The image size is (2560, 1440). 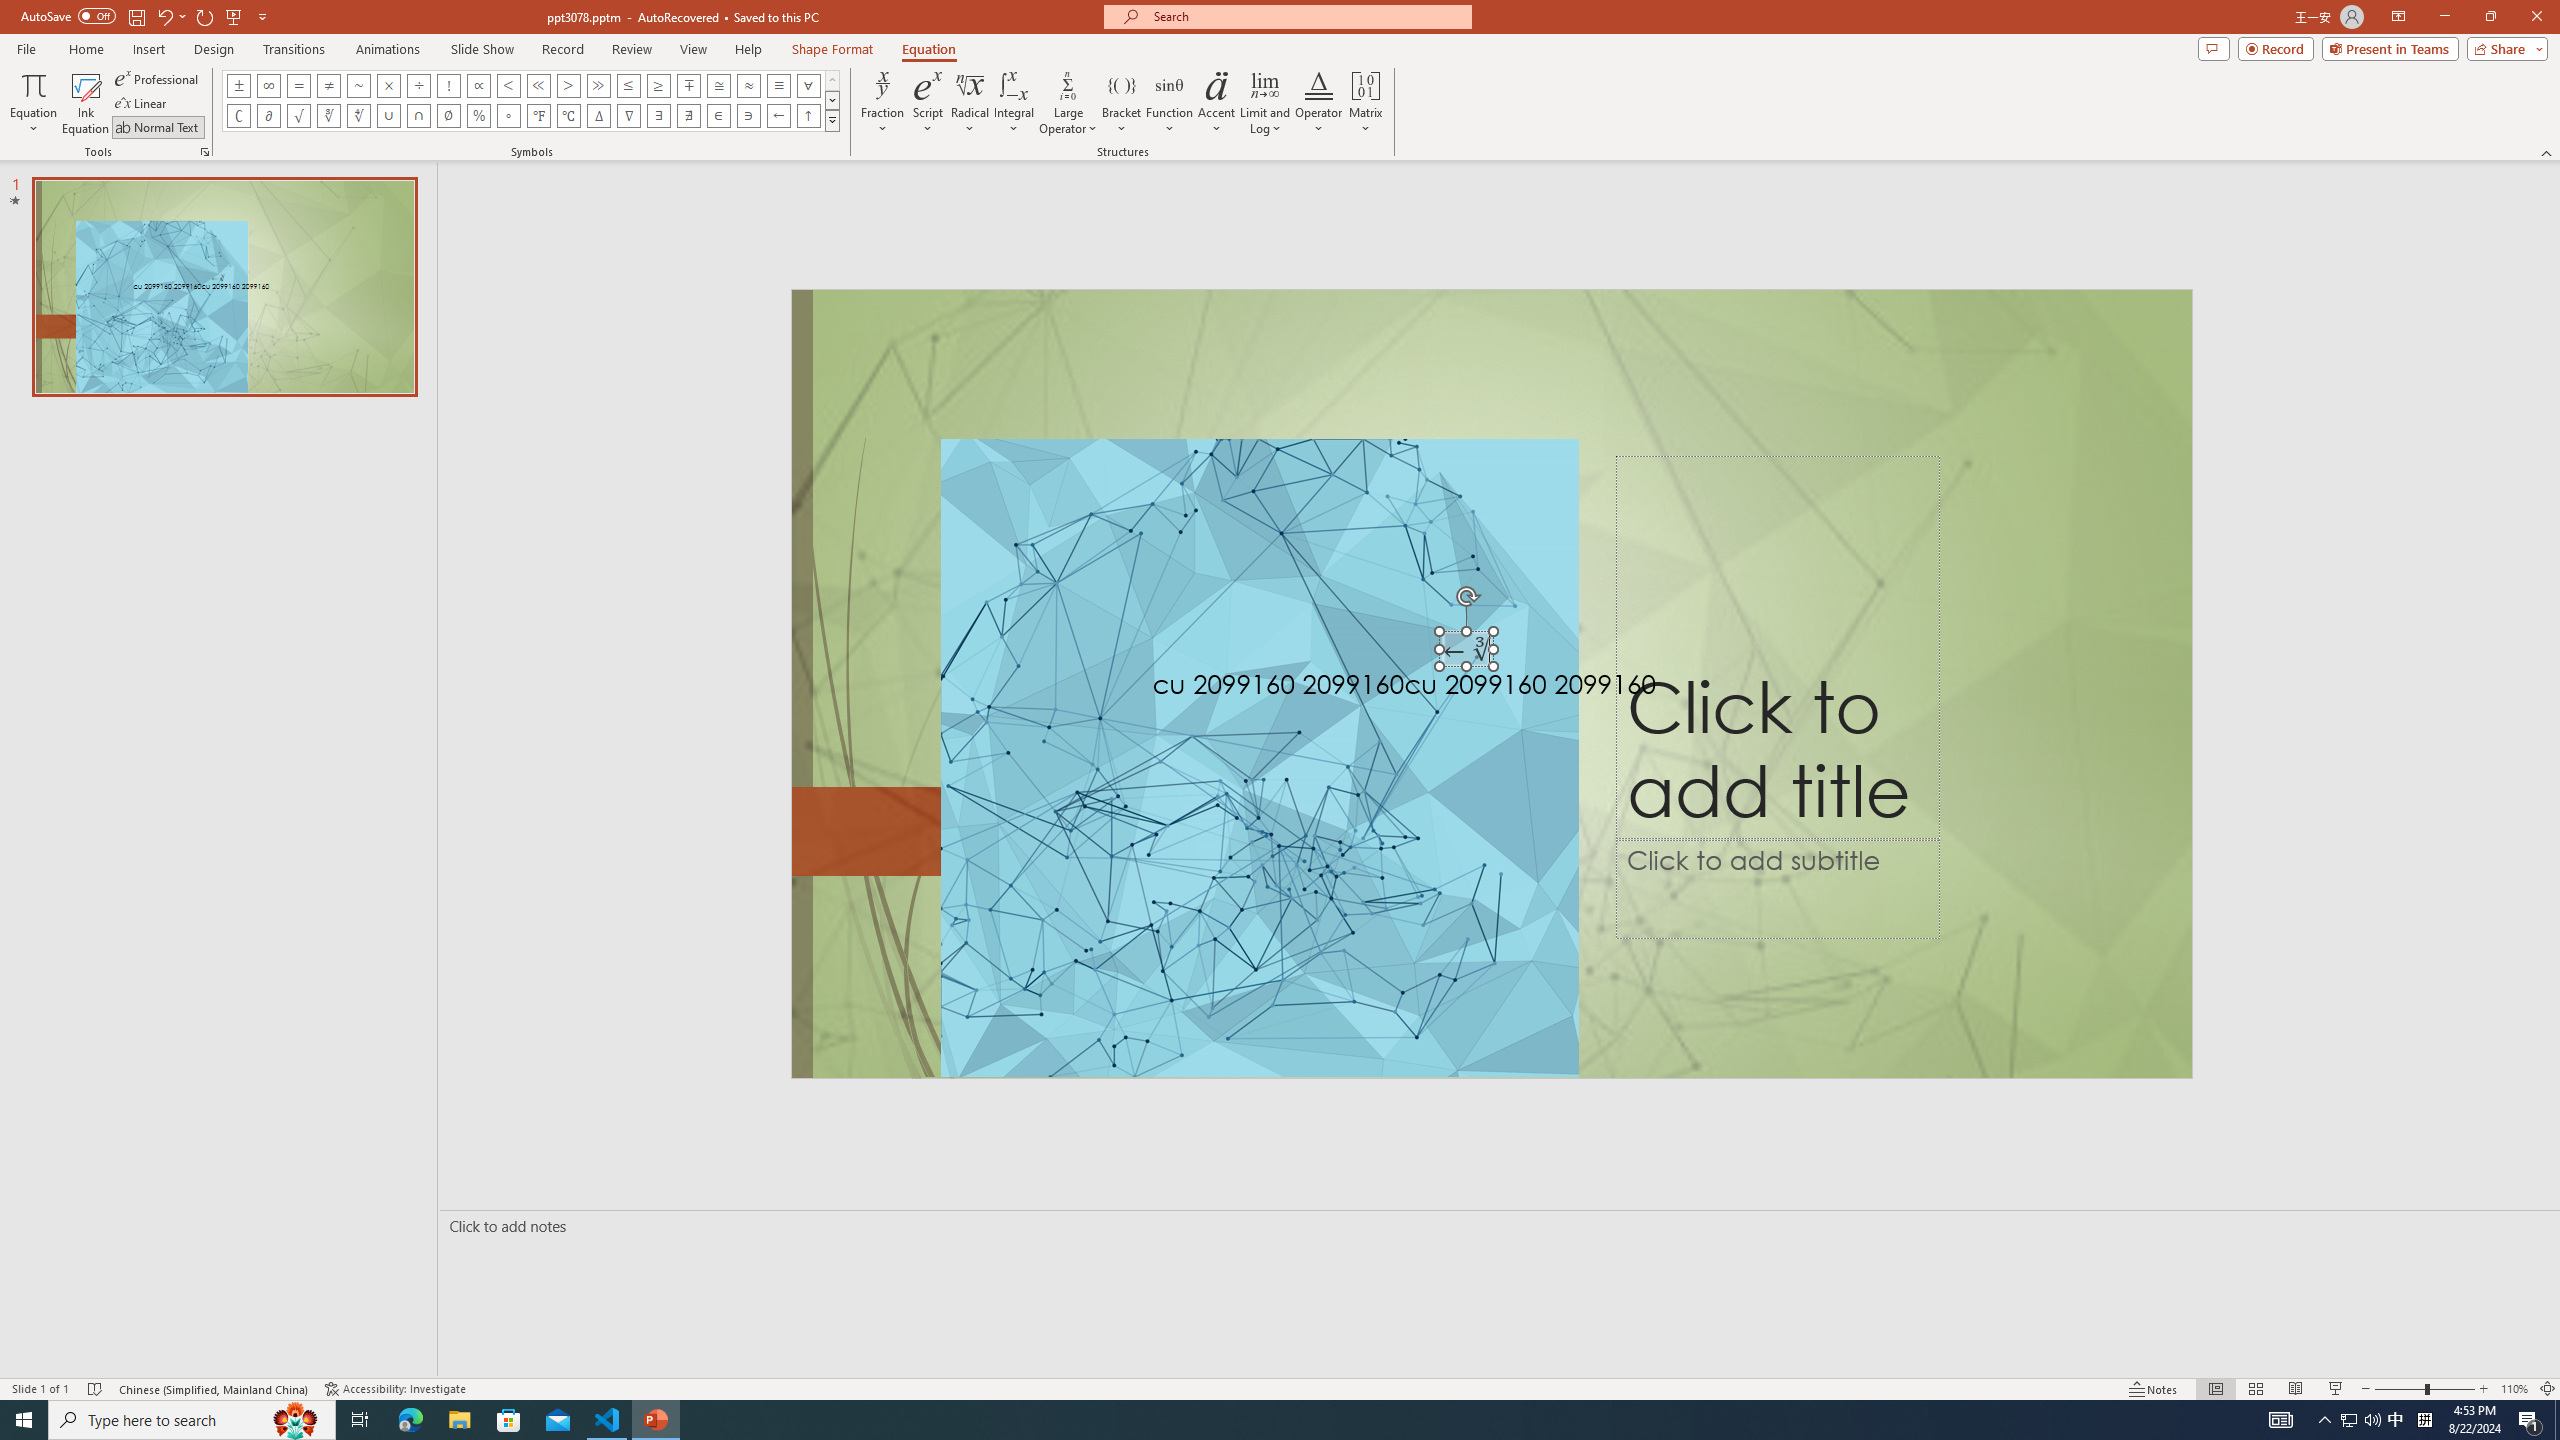 I want to click on Equation Symbol There Exists, so click(x=659, y=116).